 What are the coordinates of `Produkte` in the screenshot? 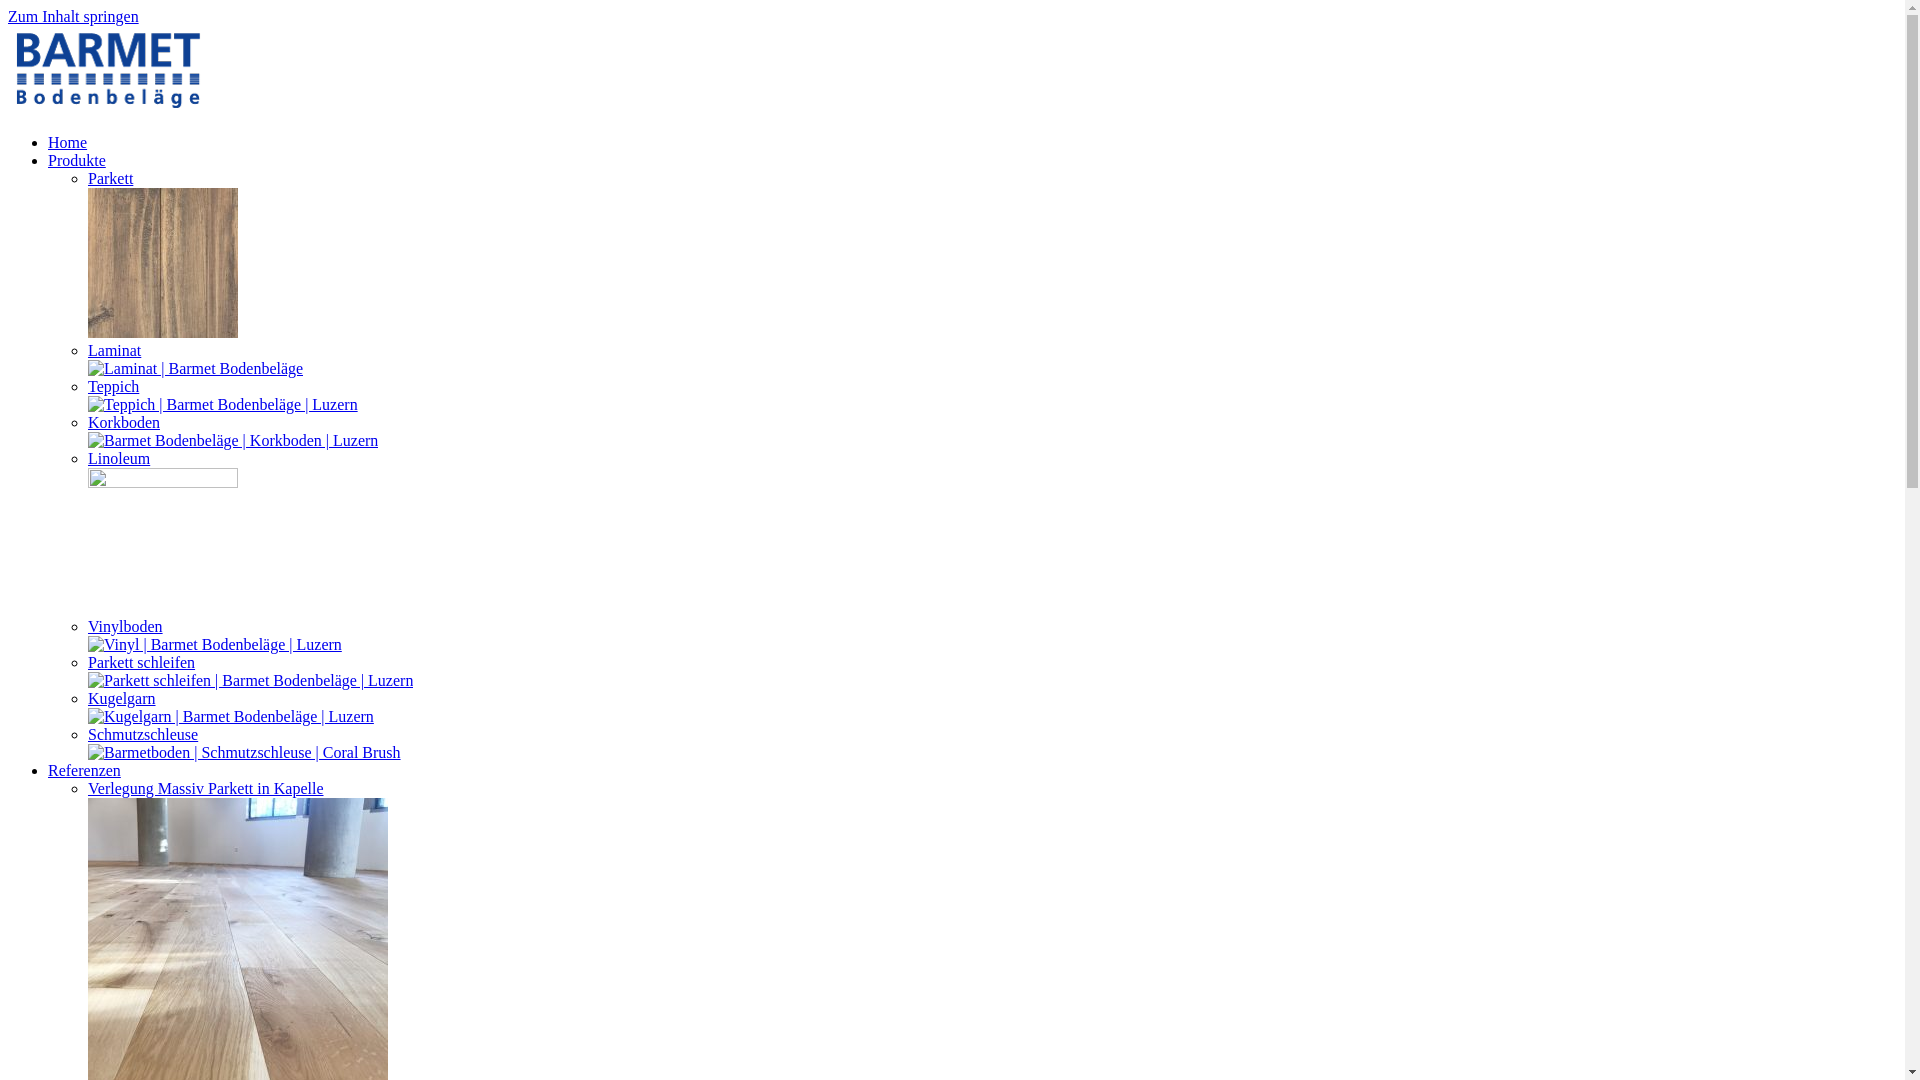 It's located at (77, 160).